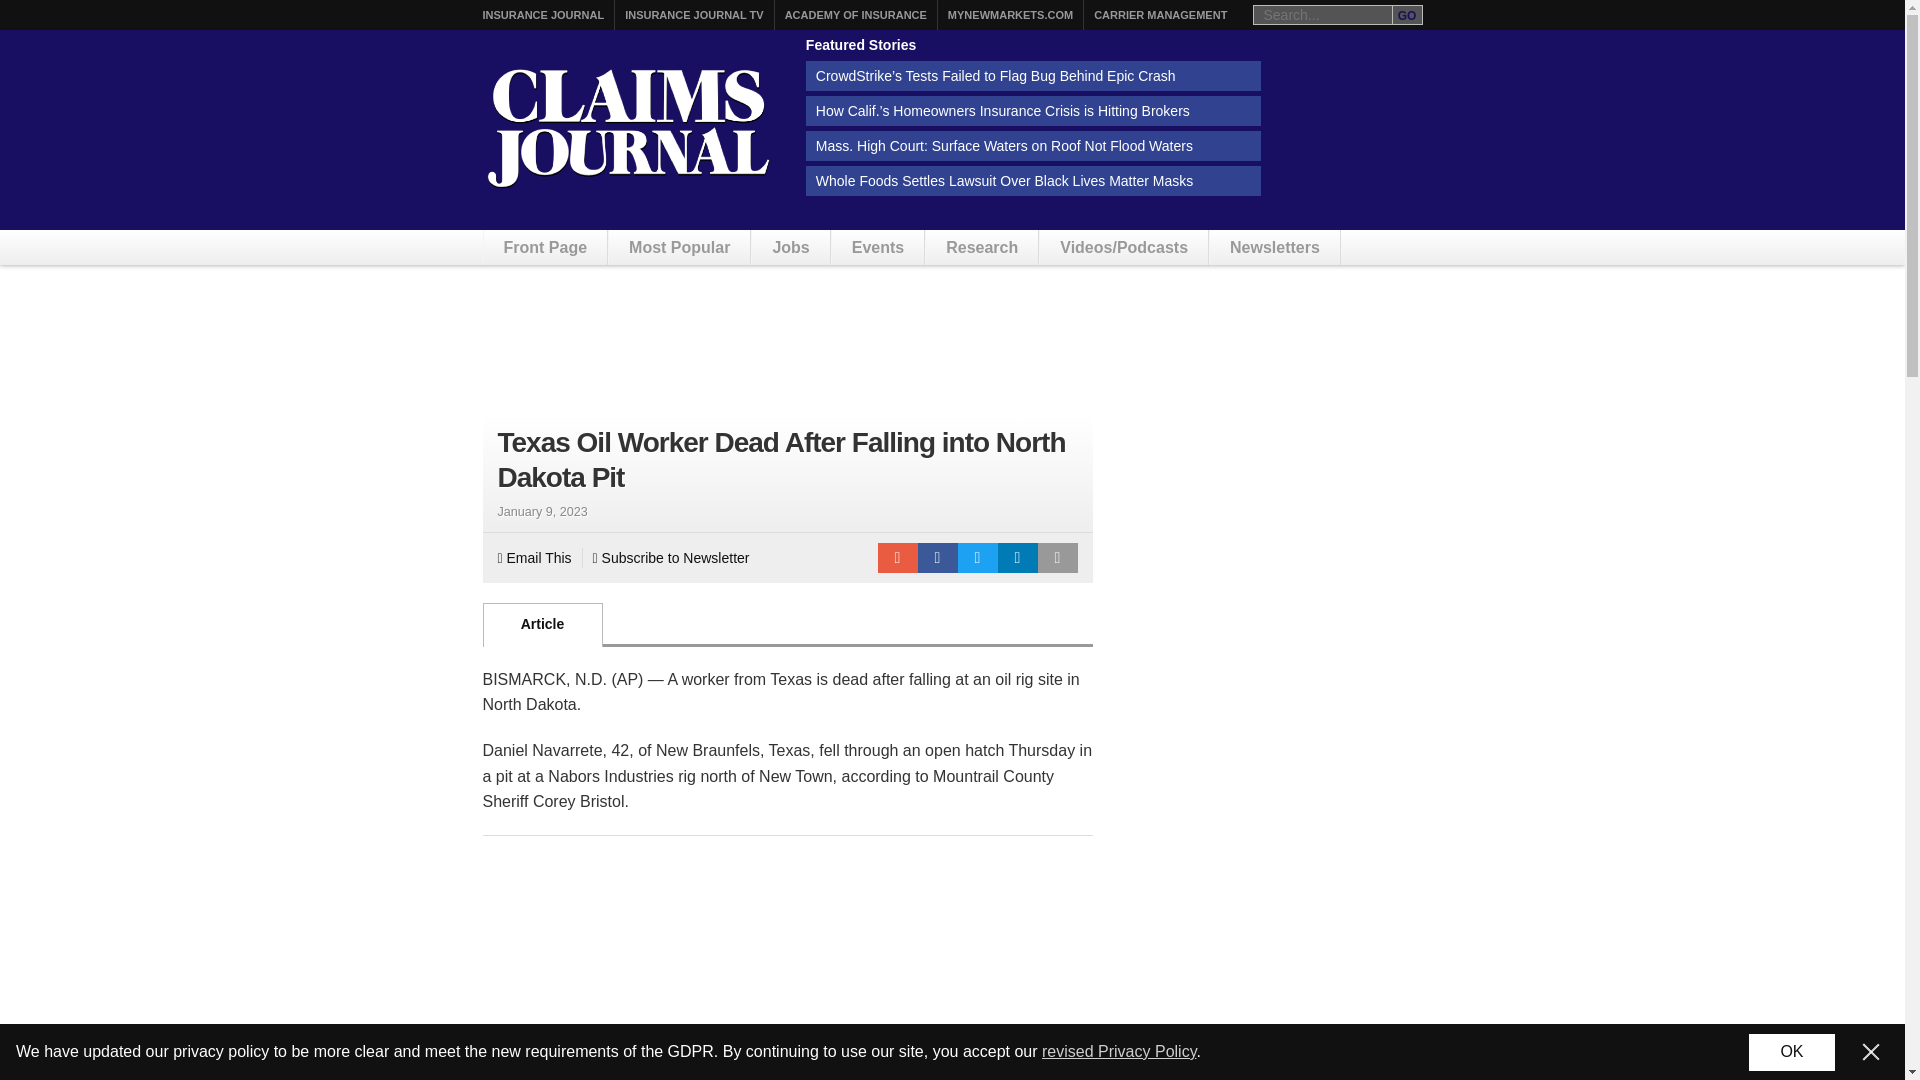 This screenshot has width=1920, height=1080. What do you see at coordinates (1160, 15) in the screenshot?
I see `CARRIER MANAGEMENT` at bounding box center [1160, 15].